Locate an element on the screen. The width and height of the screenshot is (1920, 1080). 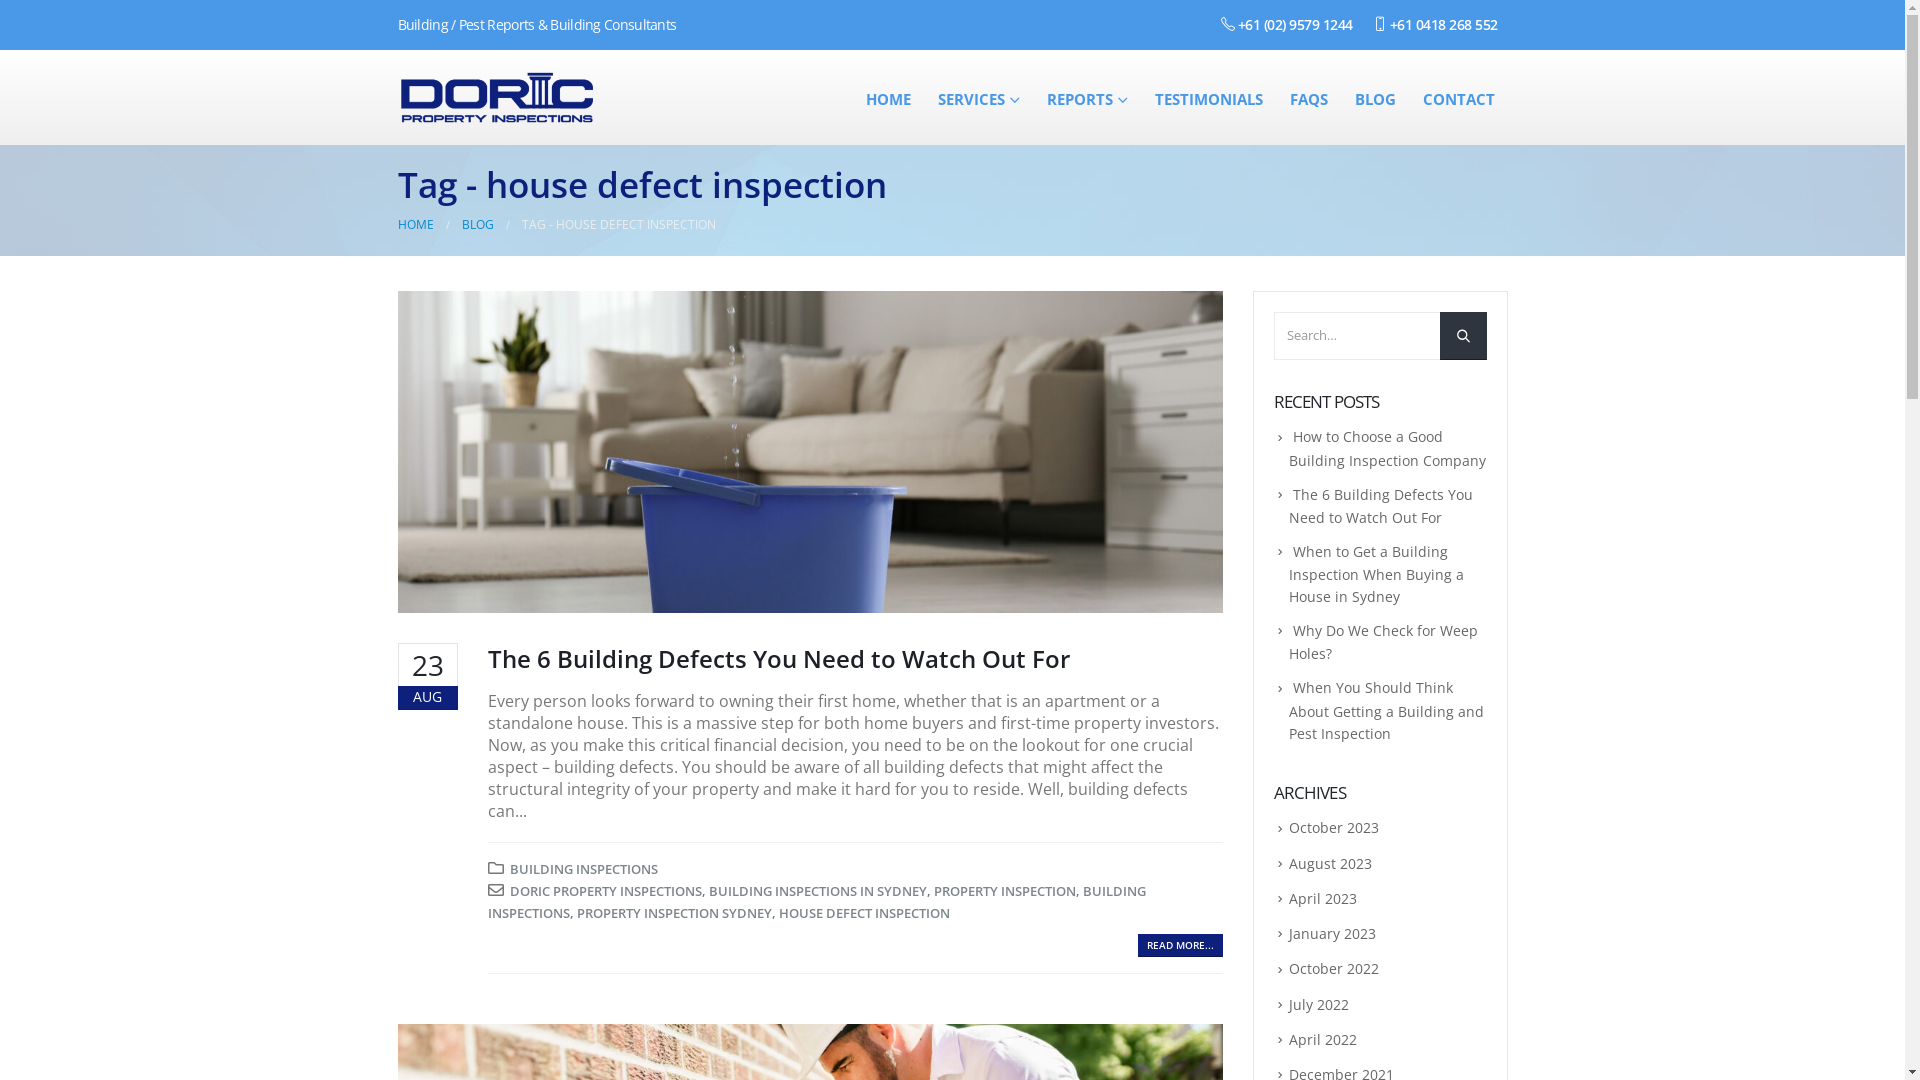
August 2023 is located at coordinates (1330, 864).